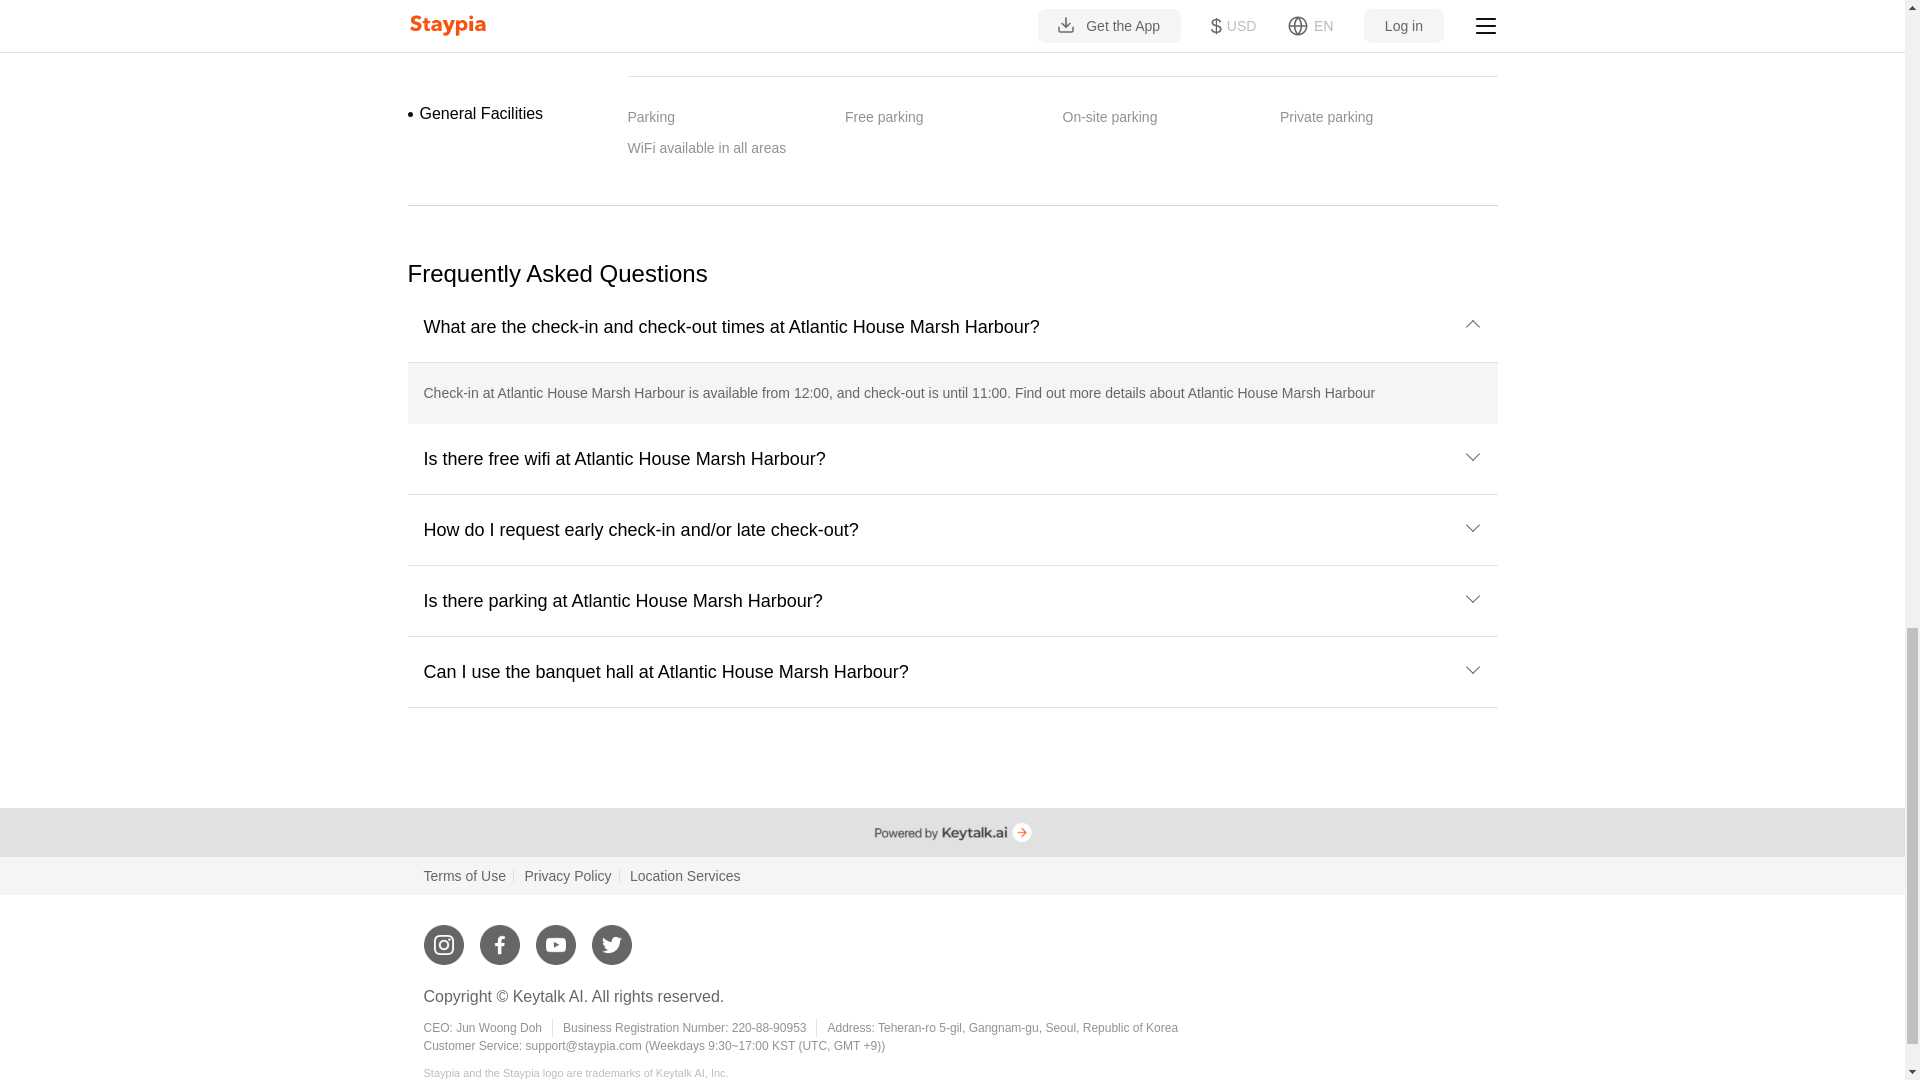 Image resolution: width=1920 pixels, height=1080 pixels. I want to click on Privacy Policy, so click(567, 876).